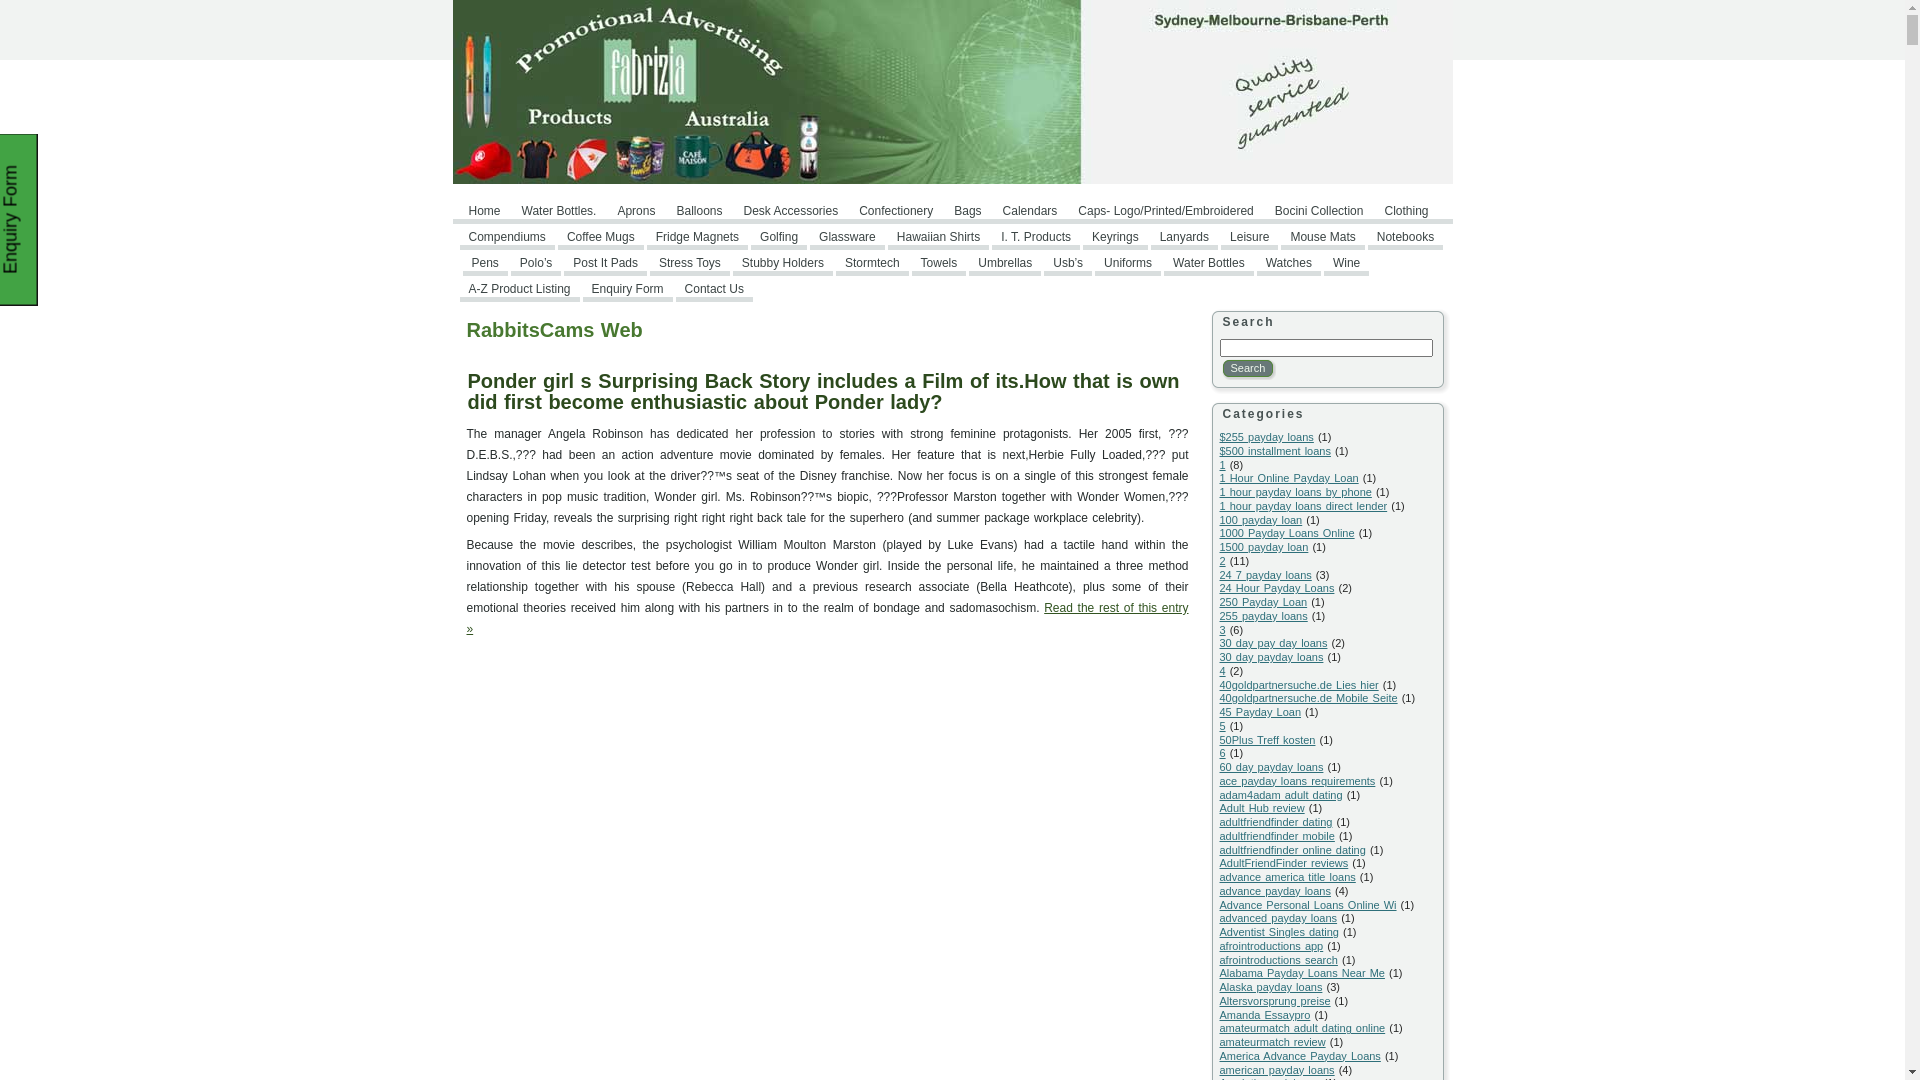 The height and width of the screenshot is (1080, 1920). What do you see at coordinates (1250, 237) in the screenshot?
I see `Leisure` at bounding box center [1250, 237].